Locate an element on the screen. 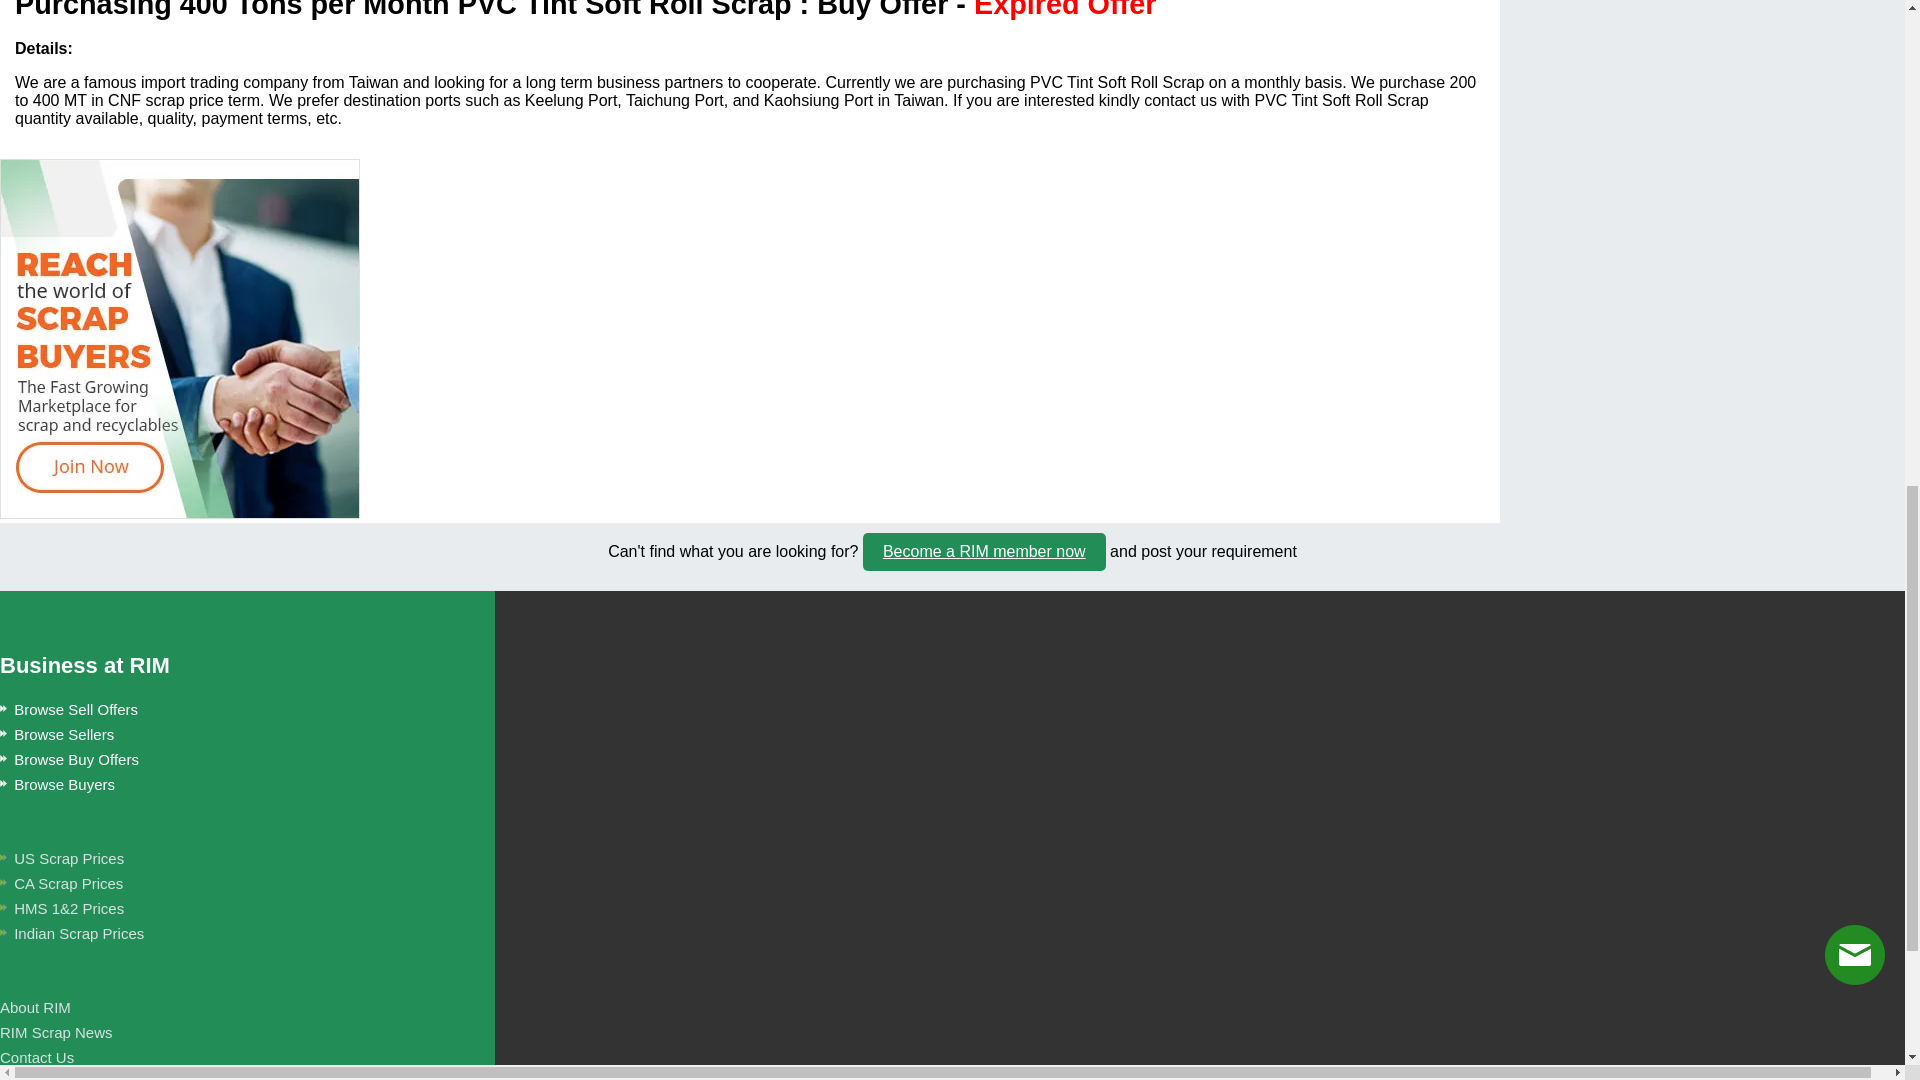  Browse Sell Offers is located at coordinates (69, 709).